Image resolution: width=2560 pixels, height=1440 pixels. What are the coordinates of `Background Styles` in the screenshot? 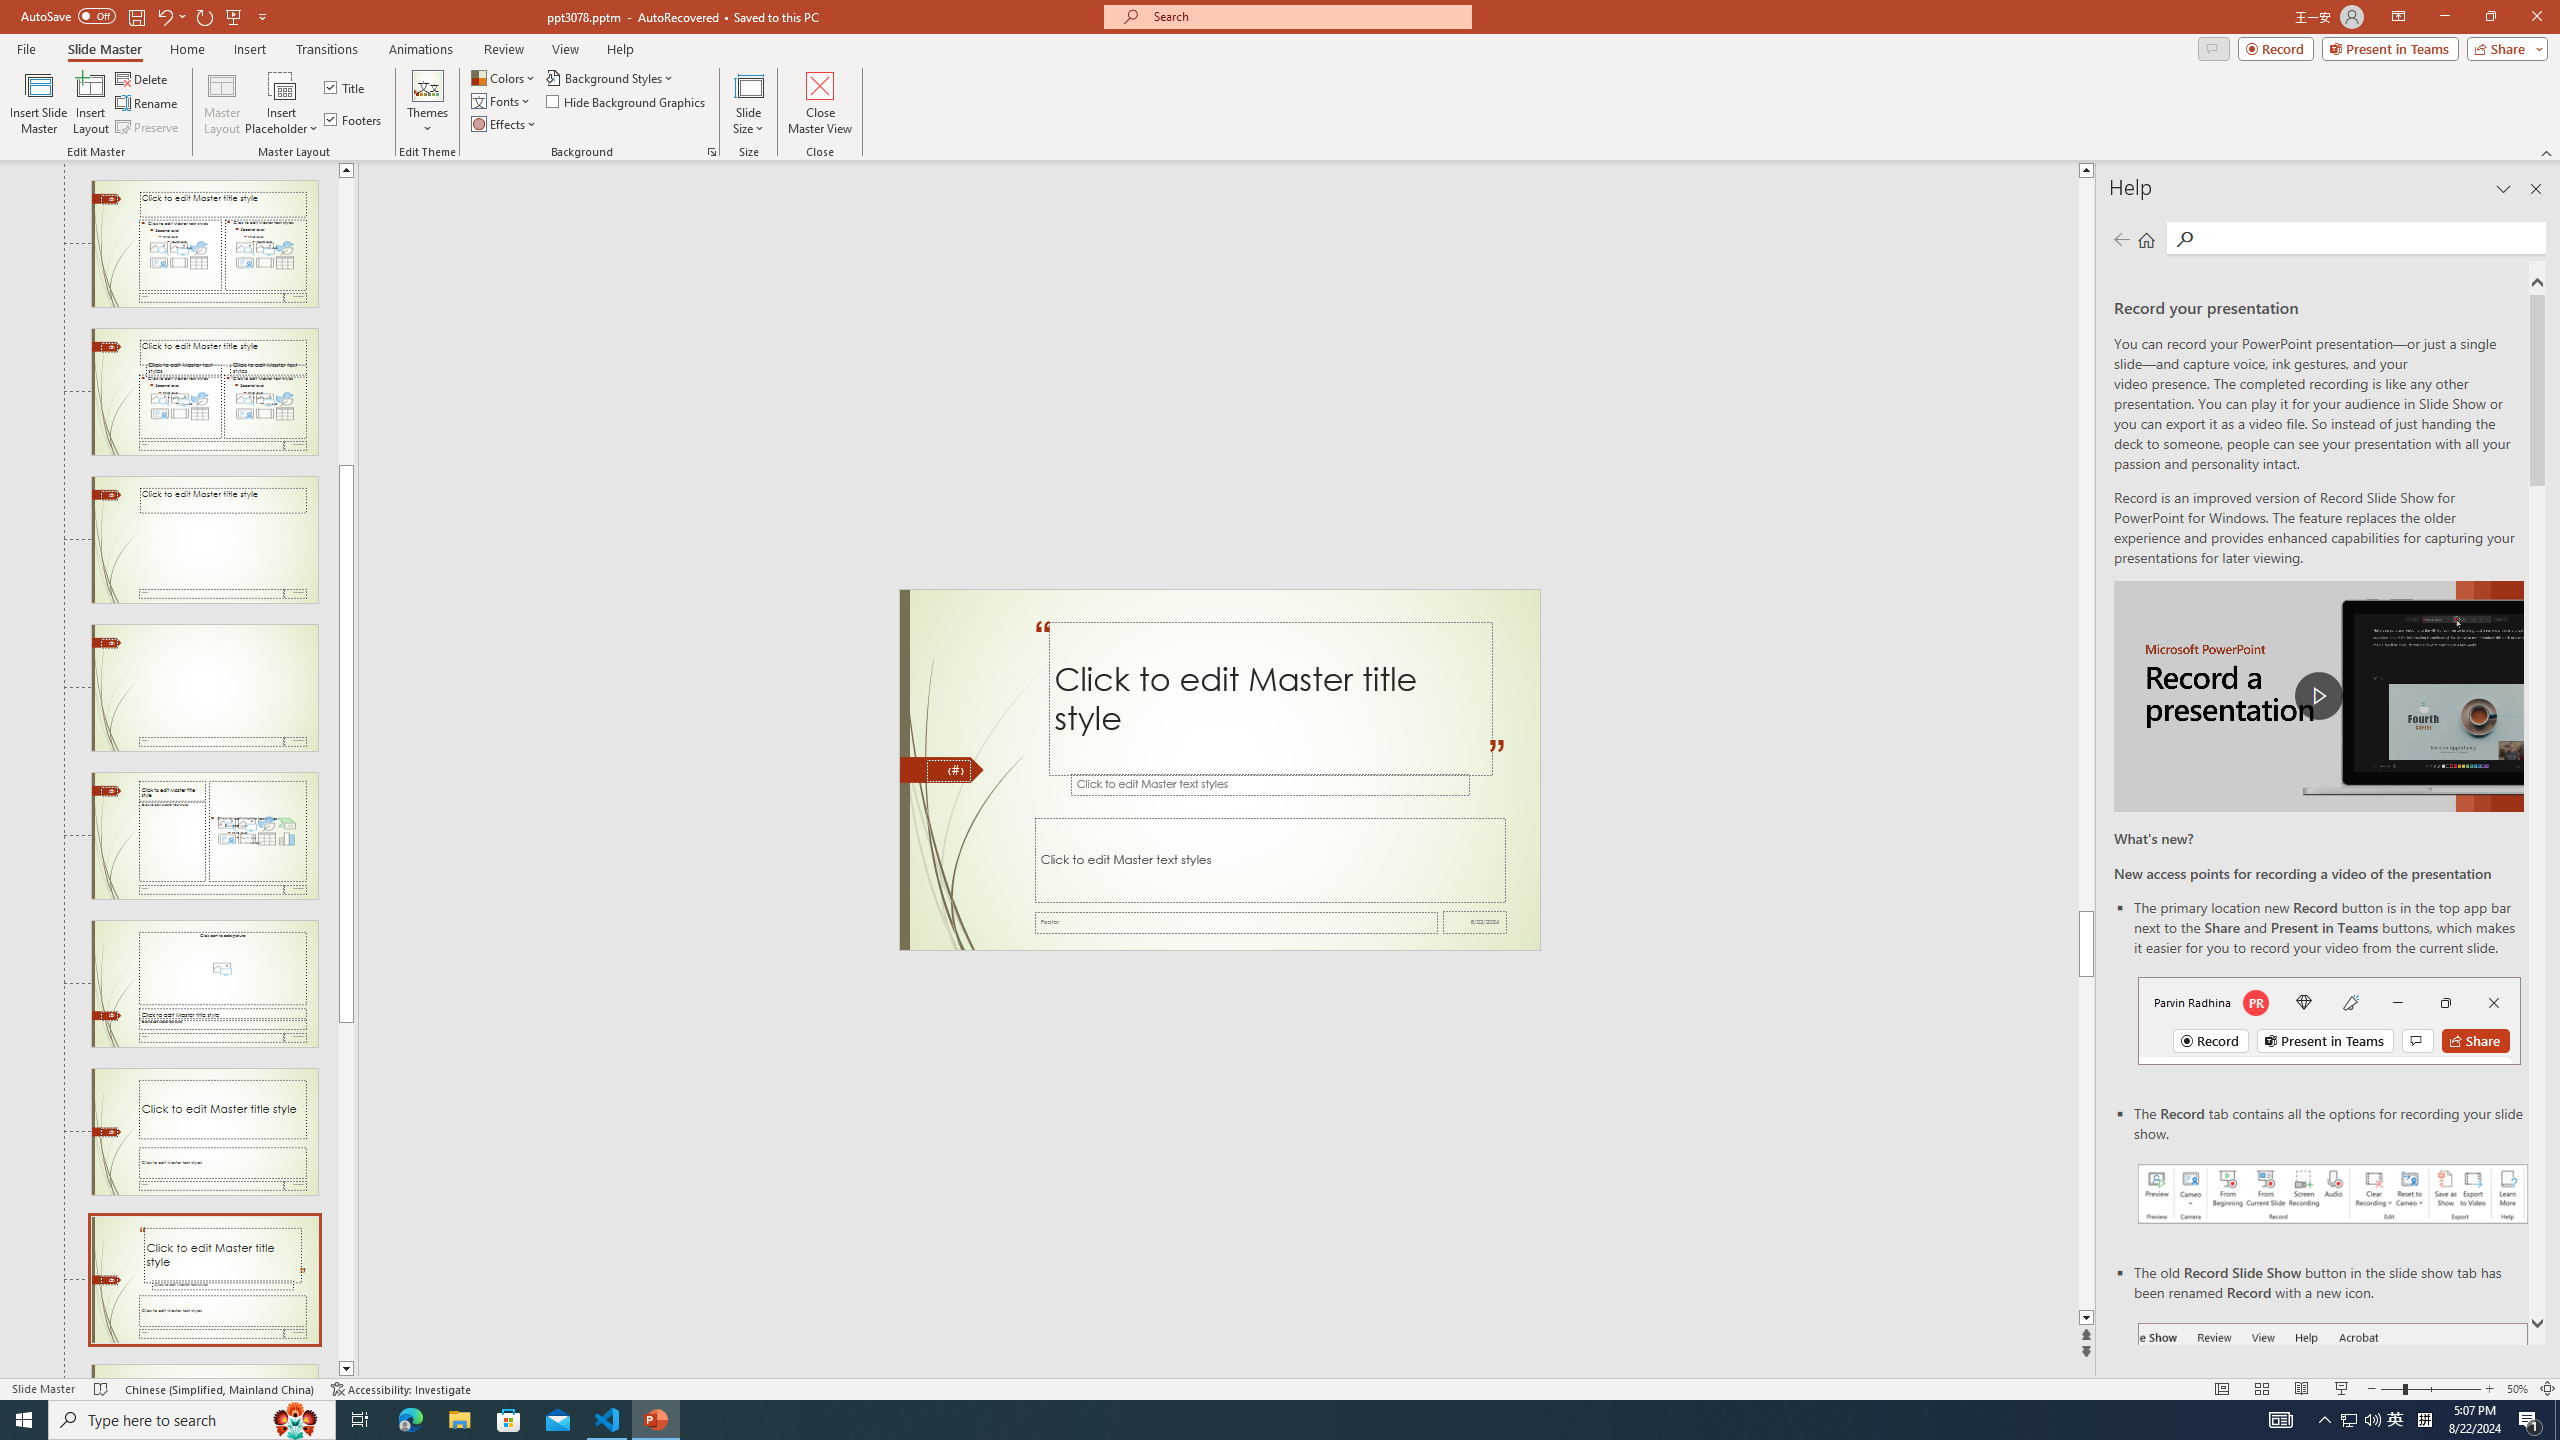 It's located at (611, 78).